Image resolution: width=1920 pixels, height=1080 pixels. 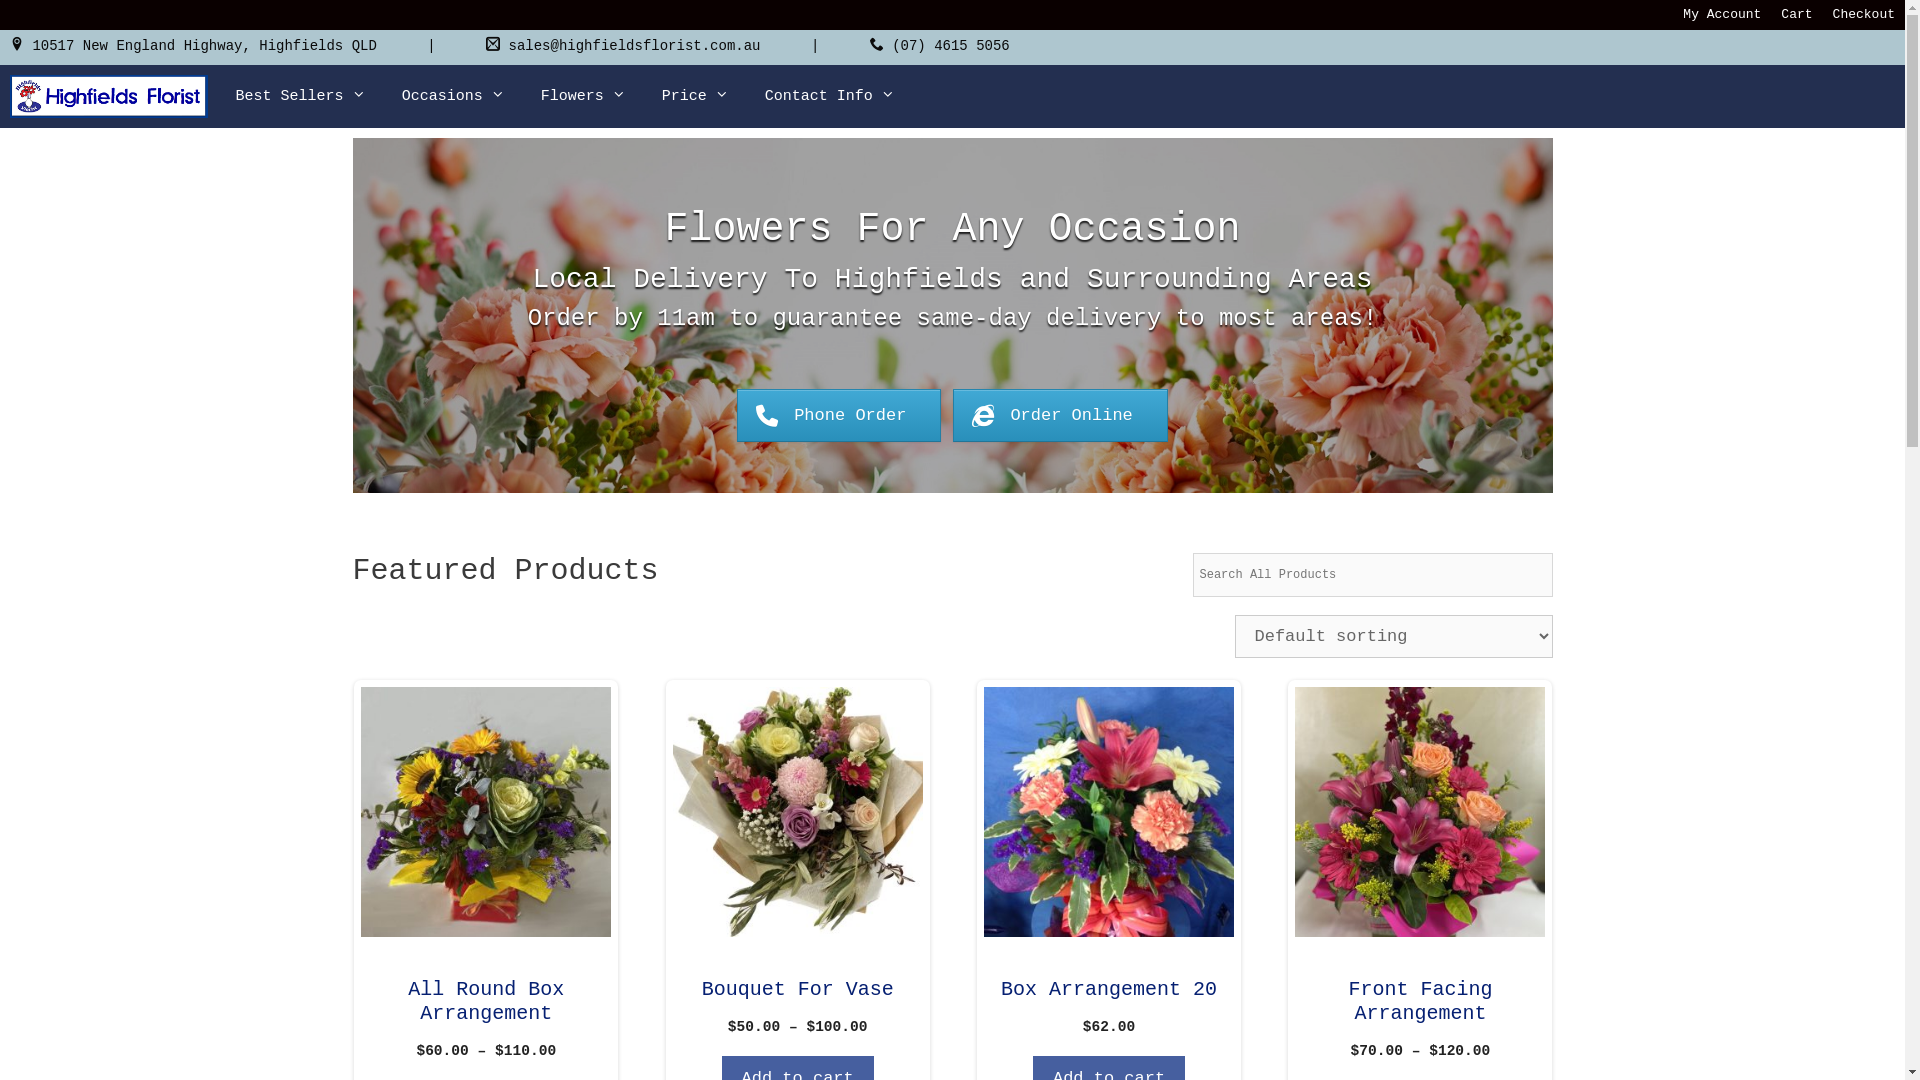 I want to click on Contact Info, so click(x=830, y=96).